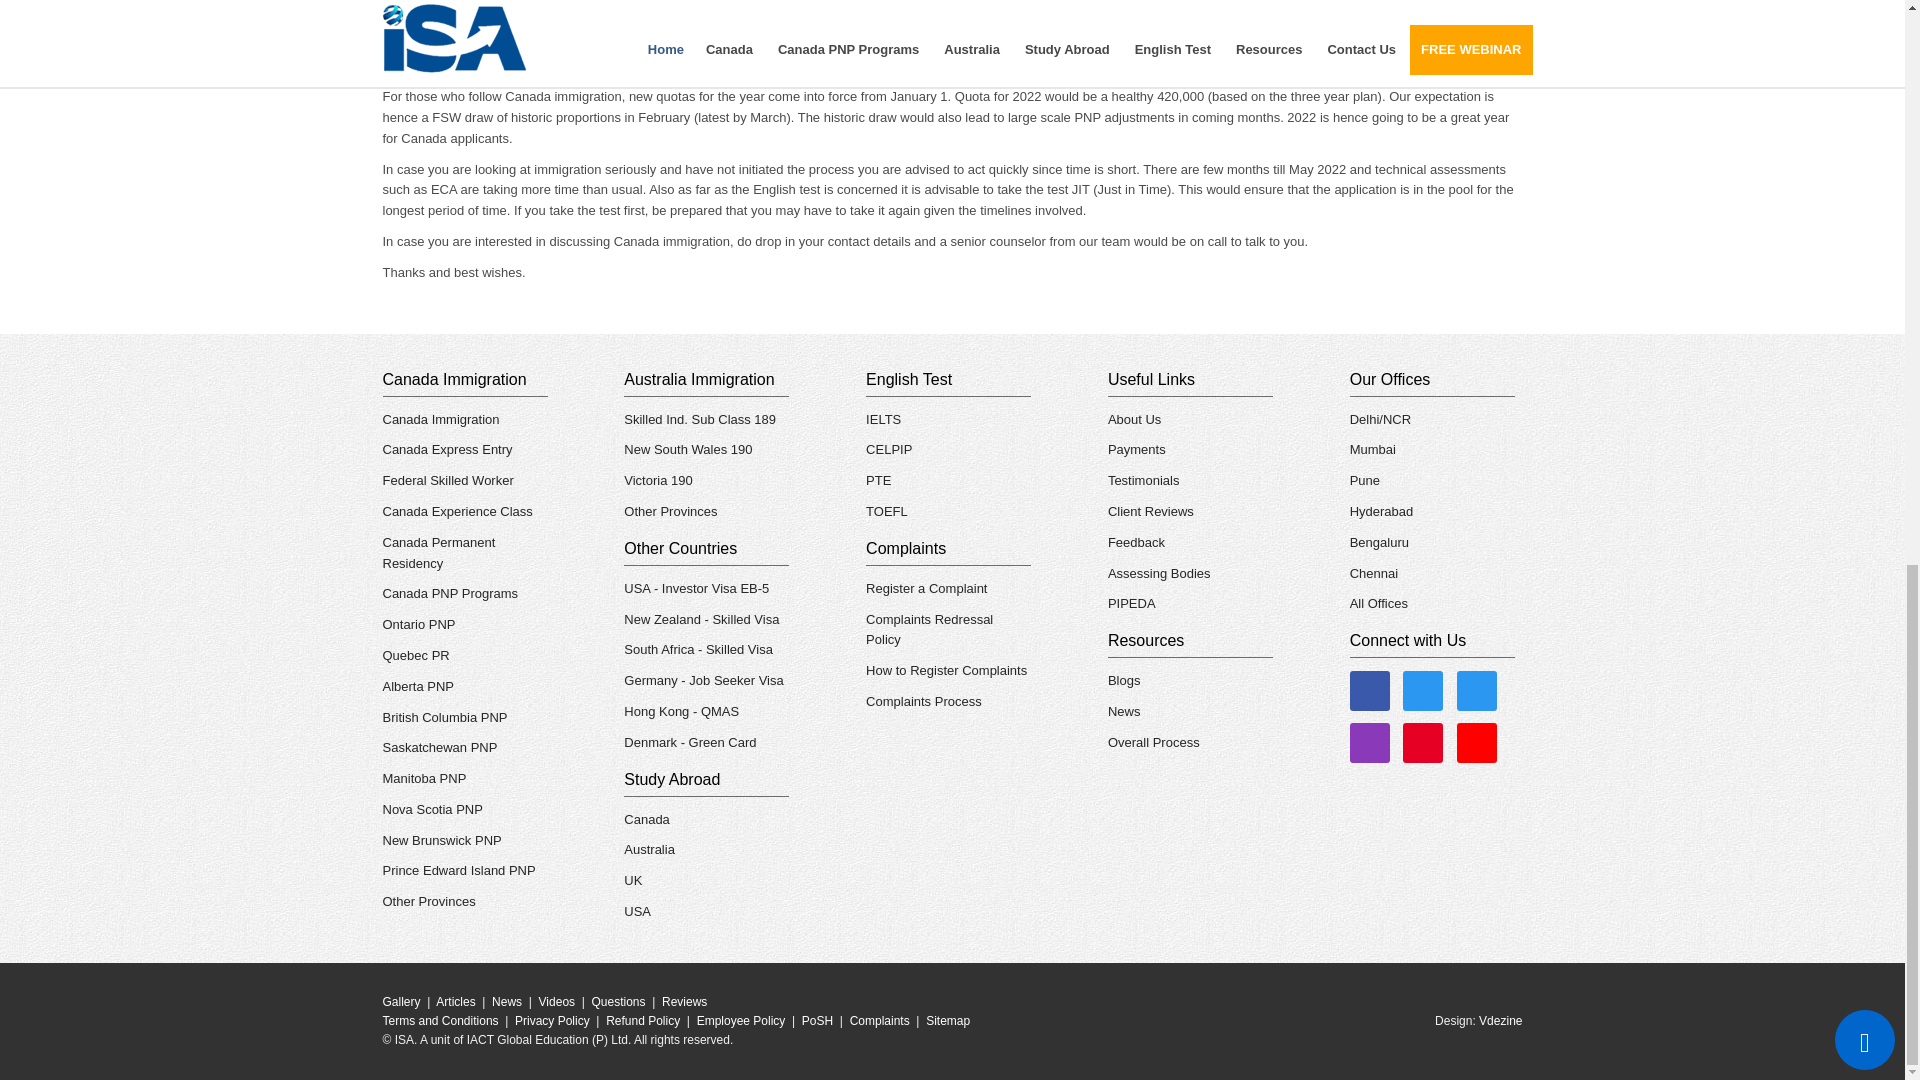  What do you see at coordinates (1423, 742) in the screenshot?
I see `ISA Global Pinterest` at bounding box center [1423, 742].